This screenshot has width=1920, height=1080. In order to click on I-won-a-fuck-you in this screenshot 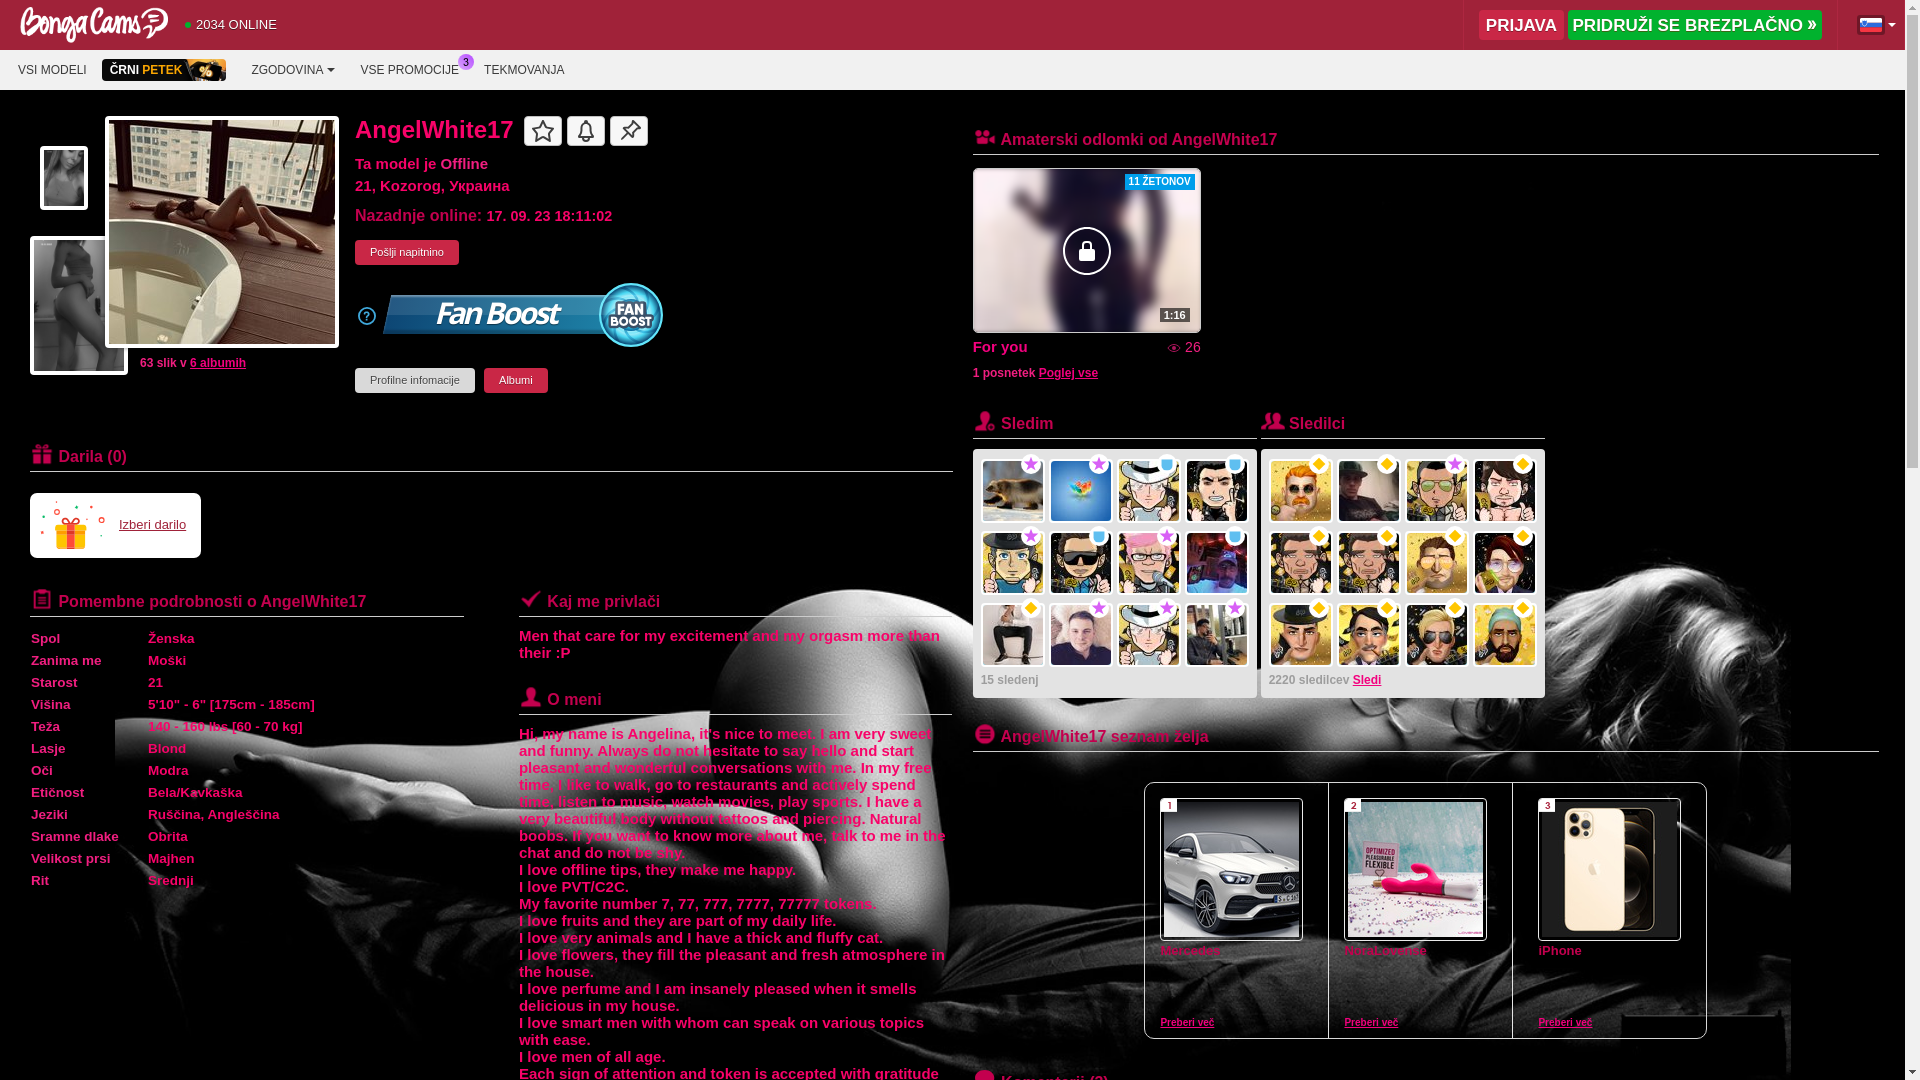, I will do `click(1437, 563)`.